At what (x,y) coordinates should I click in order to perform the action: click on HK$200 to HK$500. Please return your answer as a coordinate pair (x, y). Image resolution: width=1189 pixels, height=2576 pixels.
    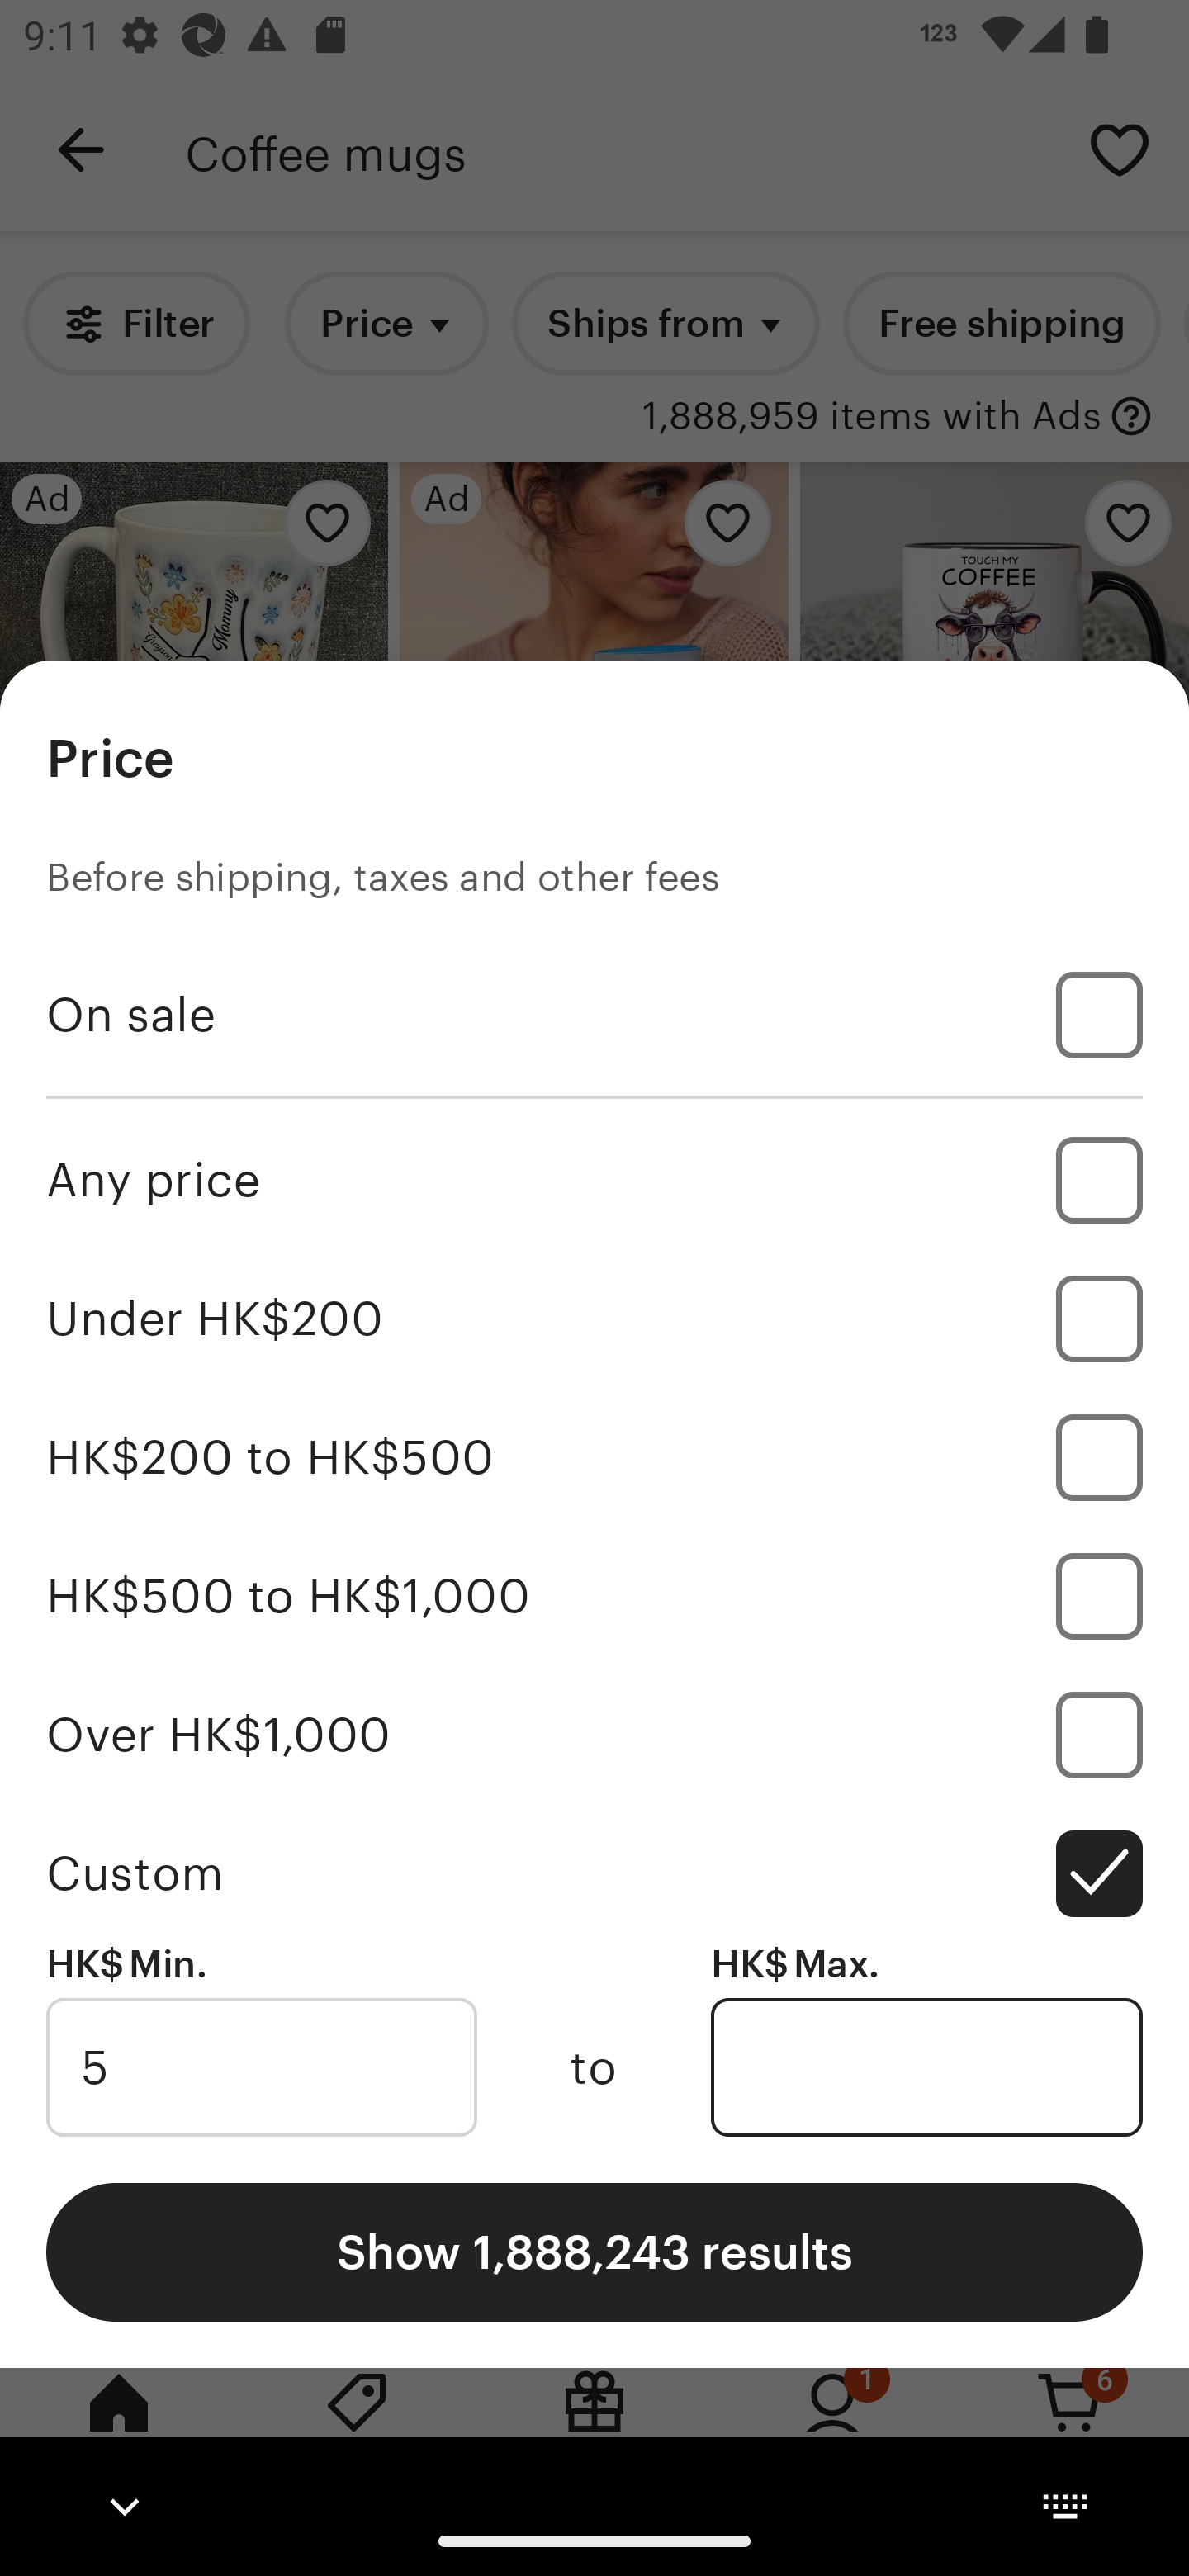
    Looking at the image, I should click on (594, 1458).